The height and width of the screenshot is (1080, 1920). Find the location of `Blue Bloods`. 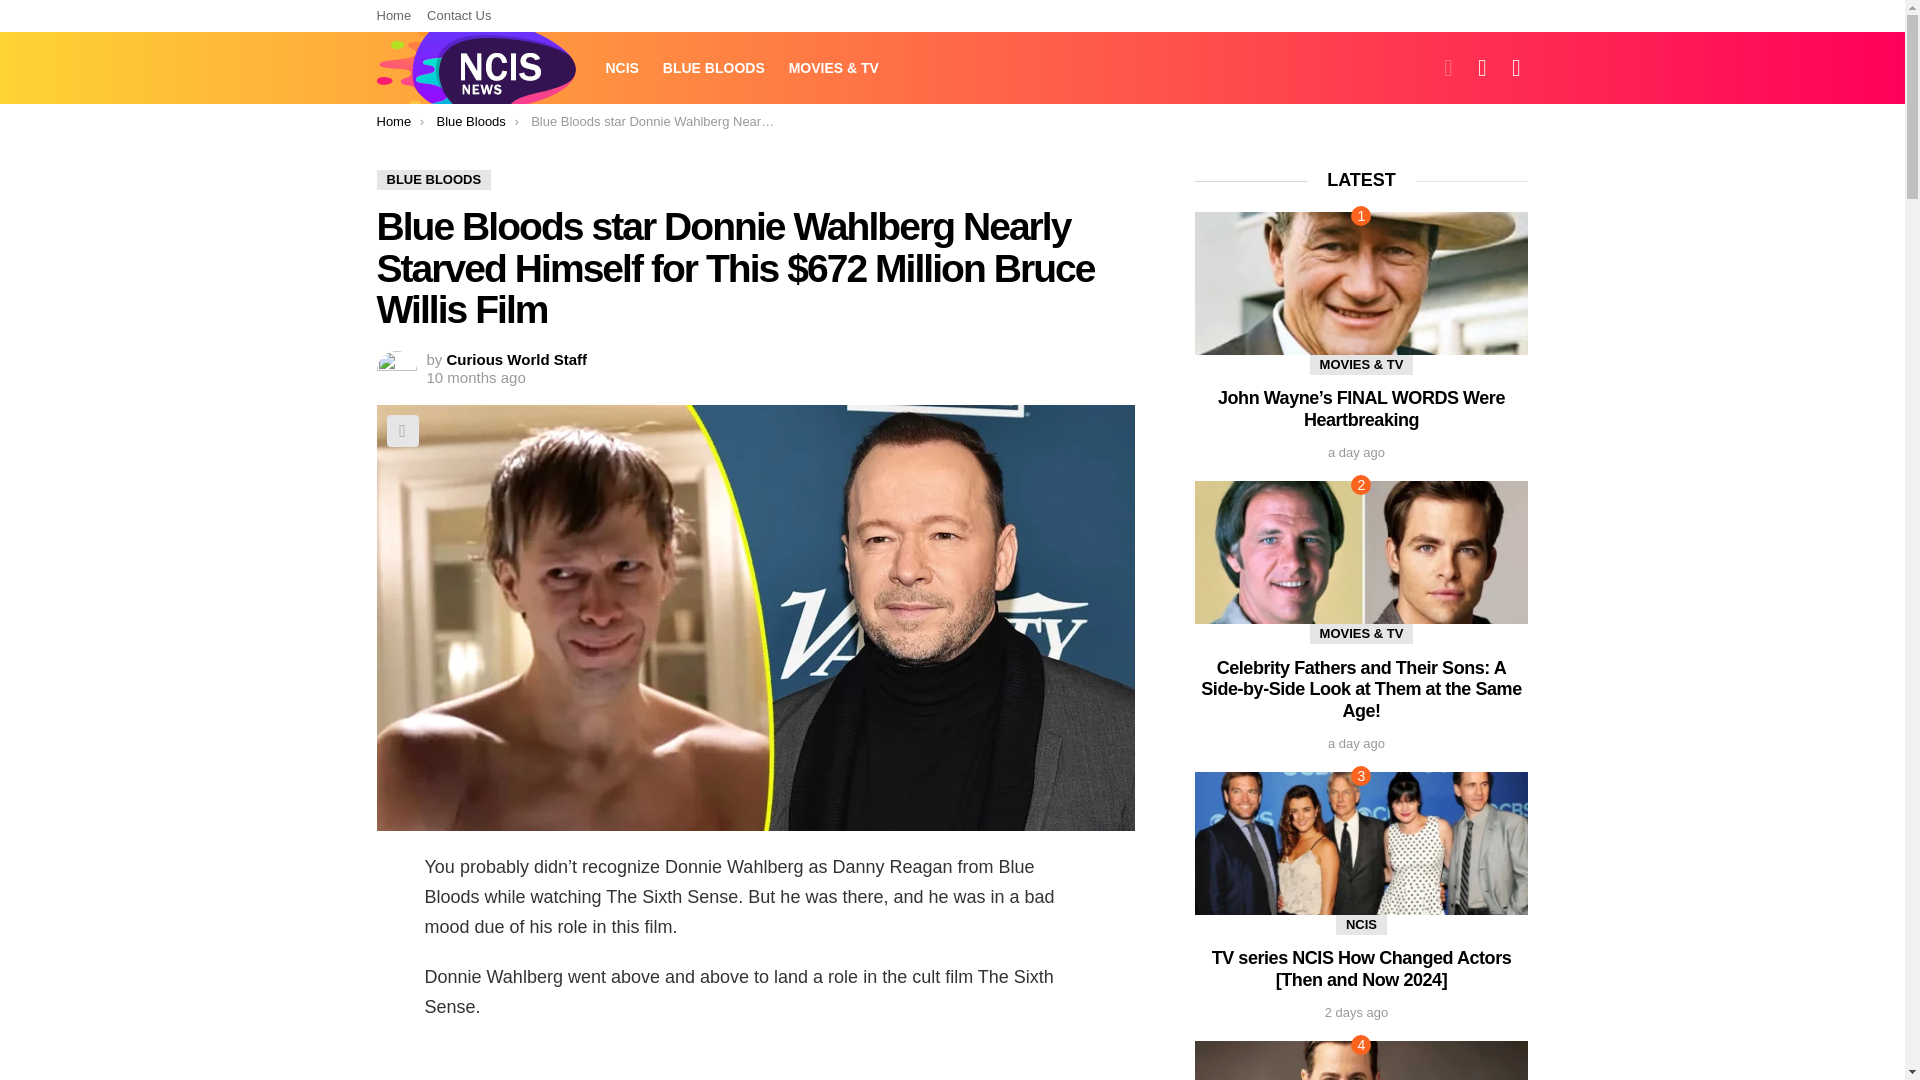

Blue Bloods is located at coordinates (470, 121).